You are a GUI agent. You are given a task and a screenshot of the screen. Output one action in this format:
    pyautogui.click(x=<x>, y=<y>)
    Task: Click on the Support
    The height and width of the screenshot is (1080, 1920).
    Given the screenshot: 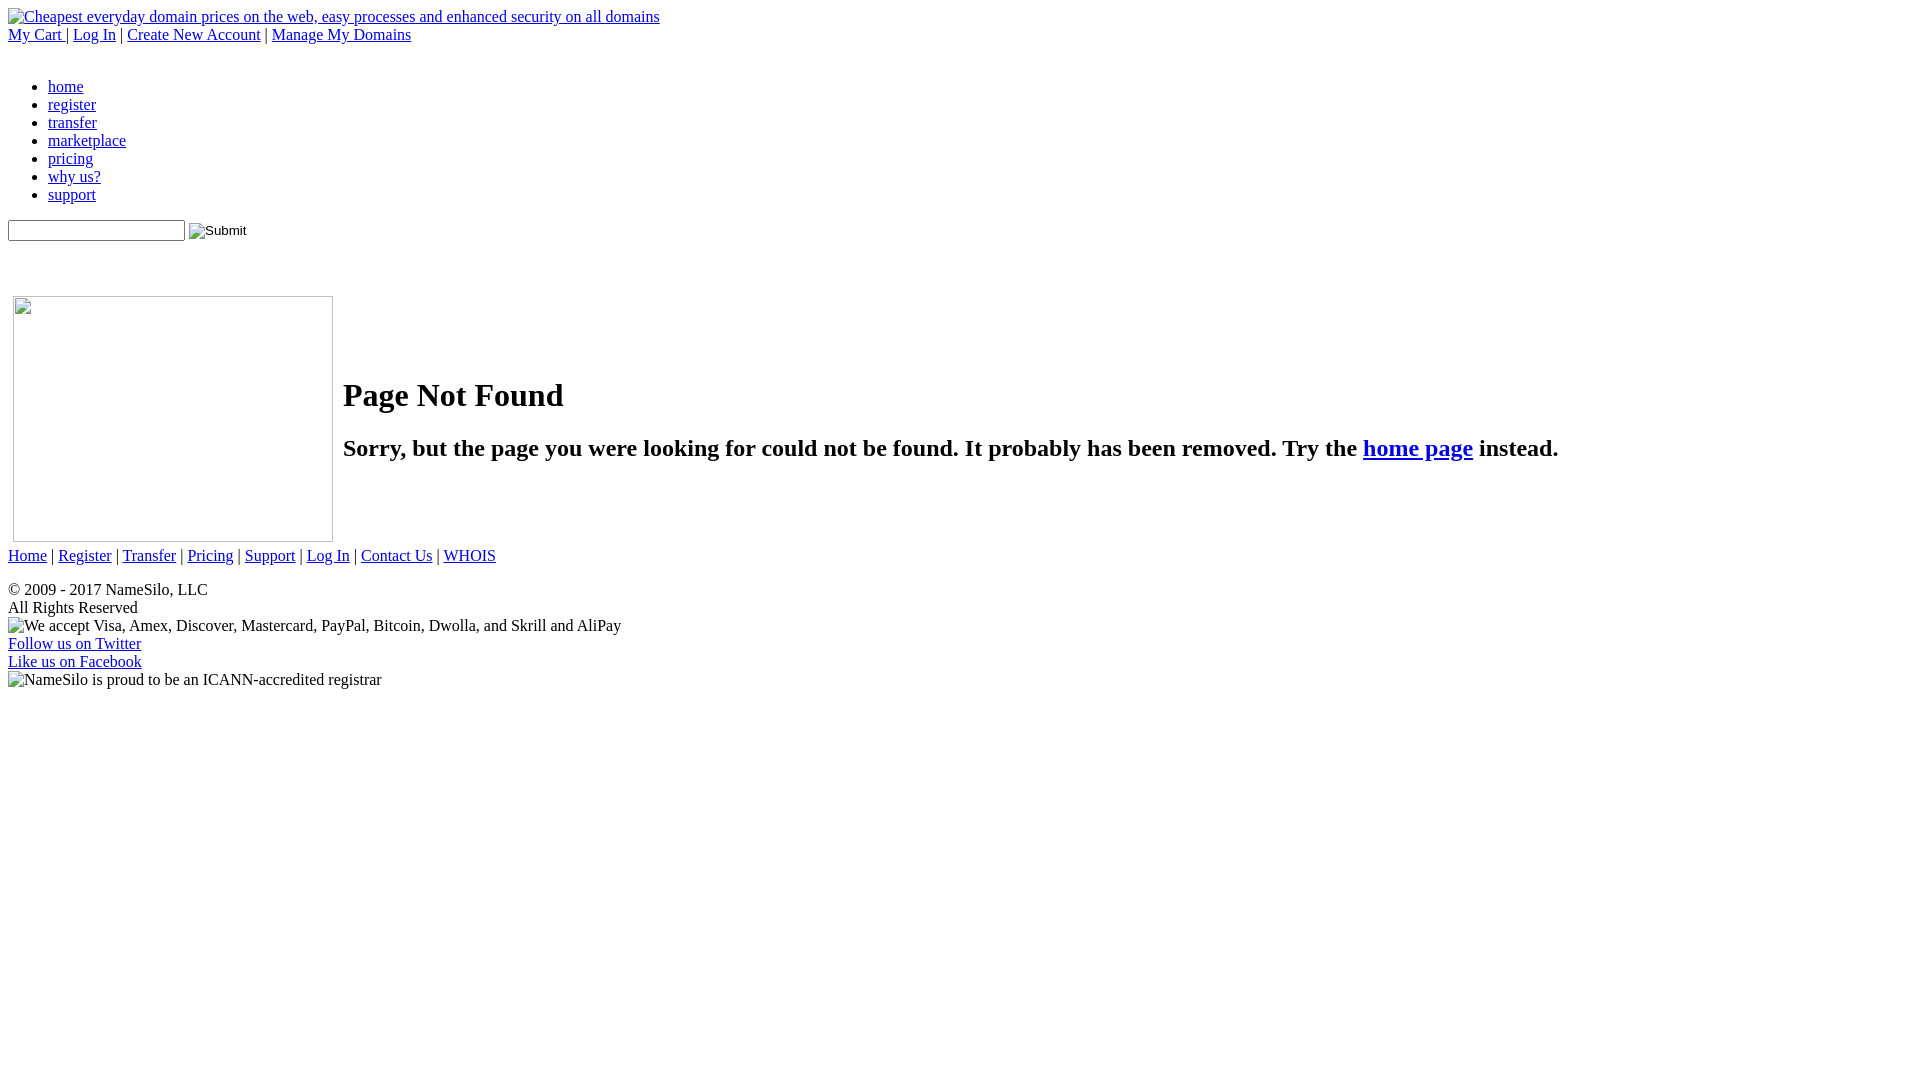 What is the action you would take?
    pyautogui.click(x=270, y=556)
    